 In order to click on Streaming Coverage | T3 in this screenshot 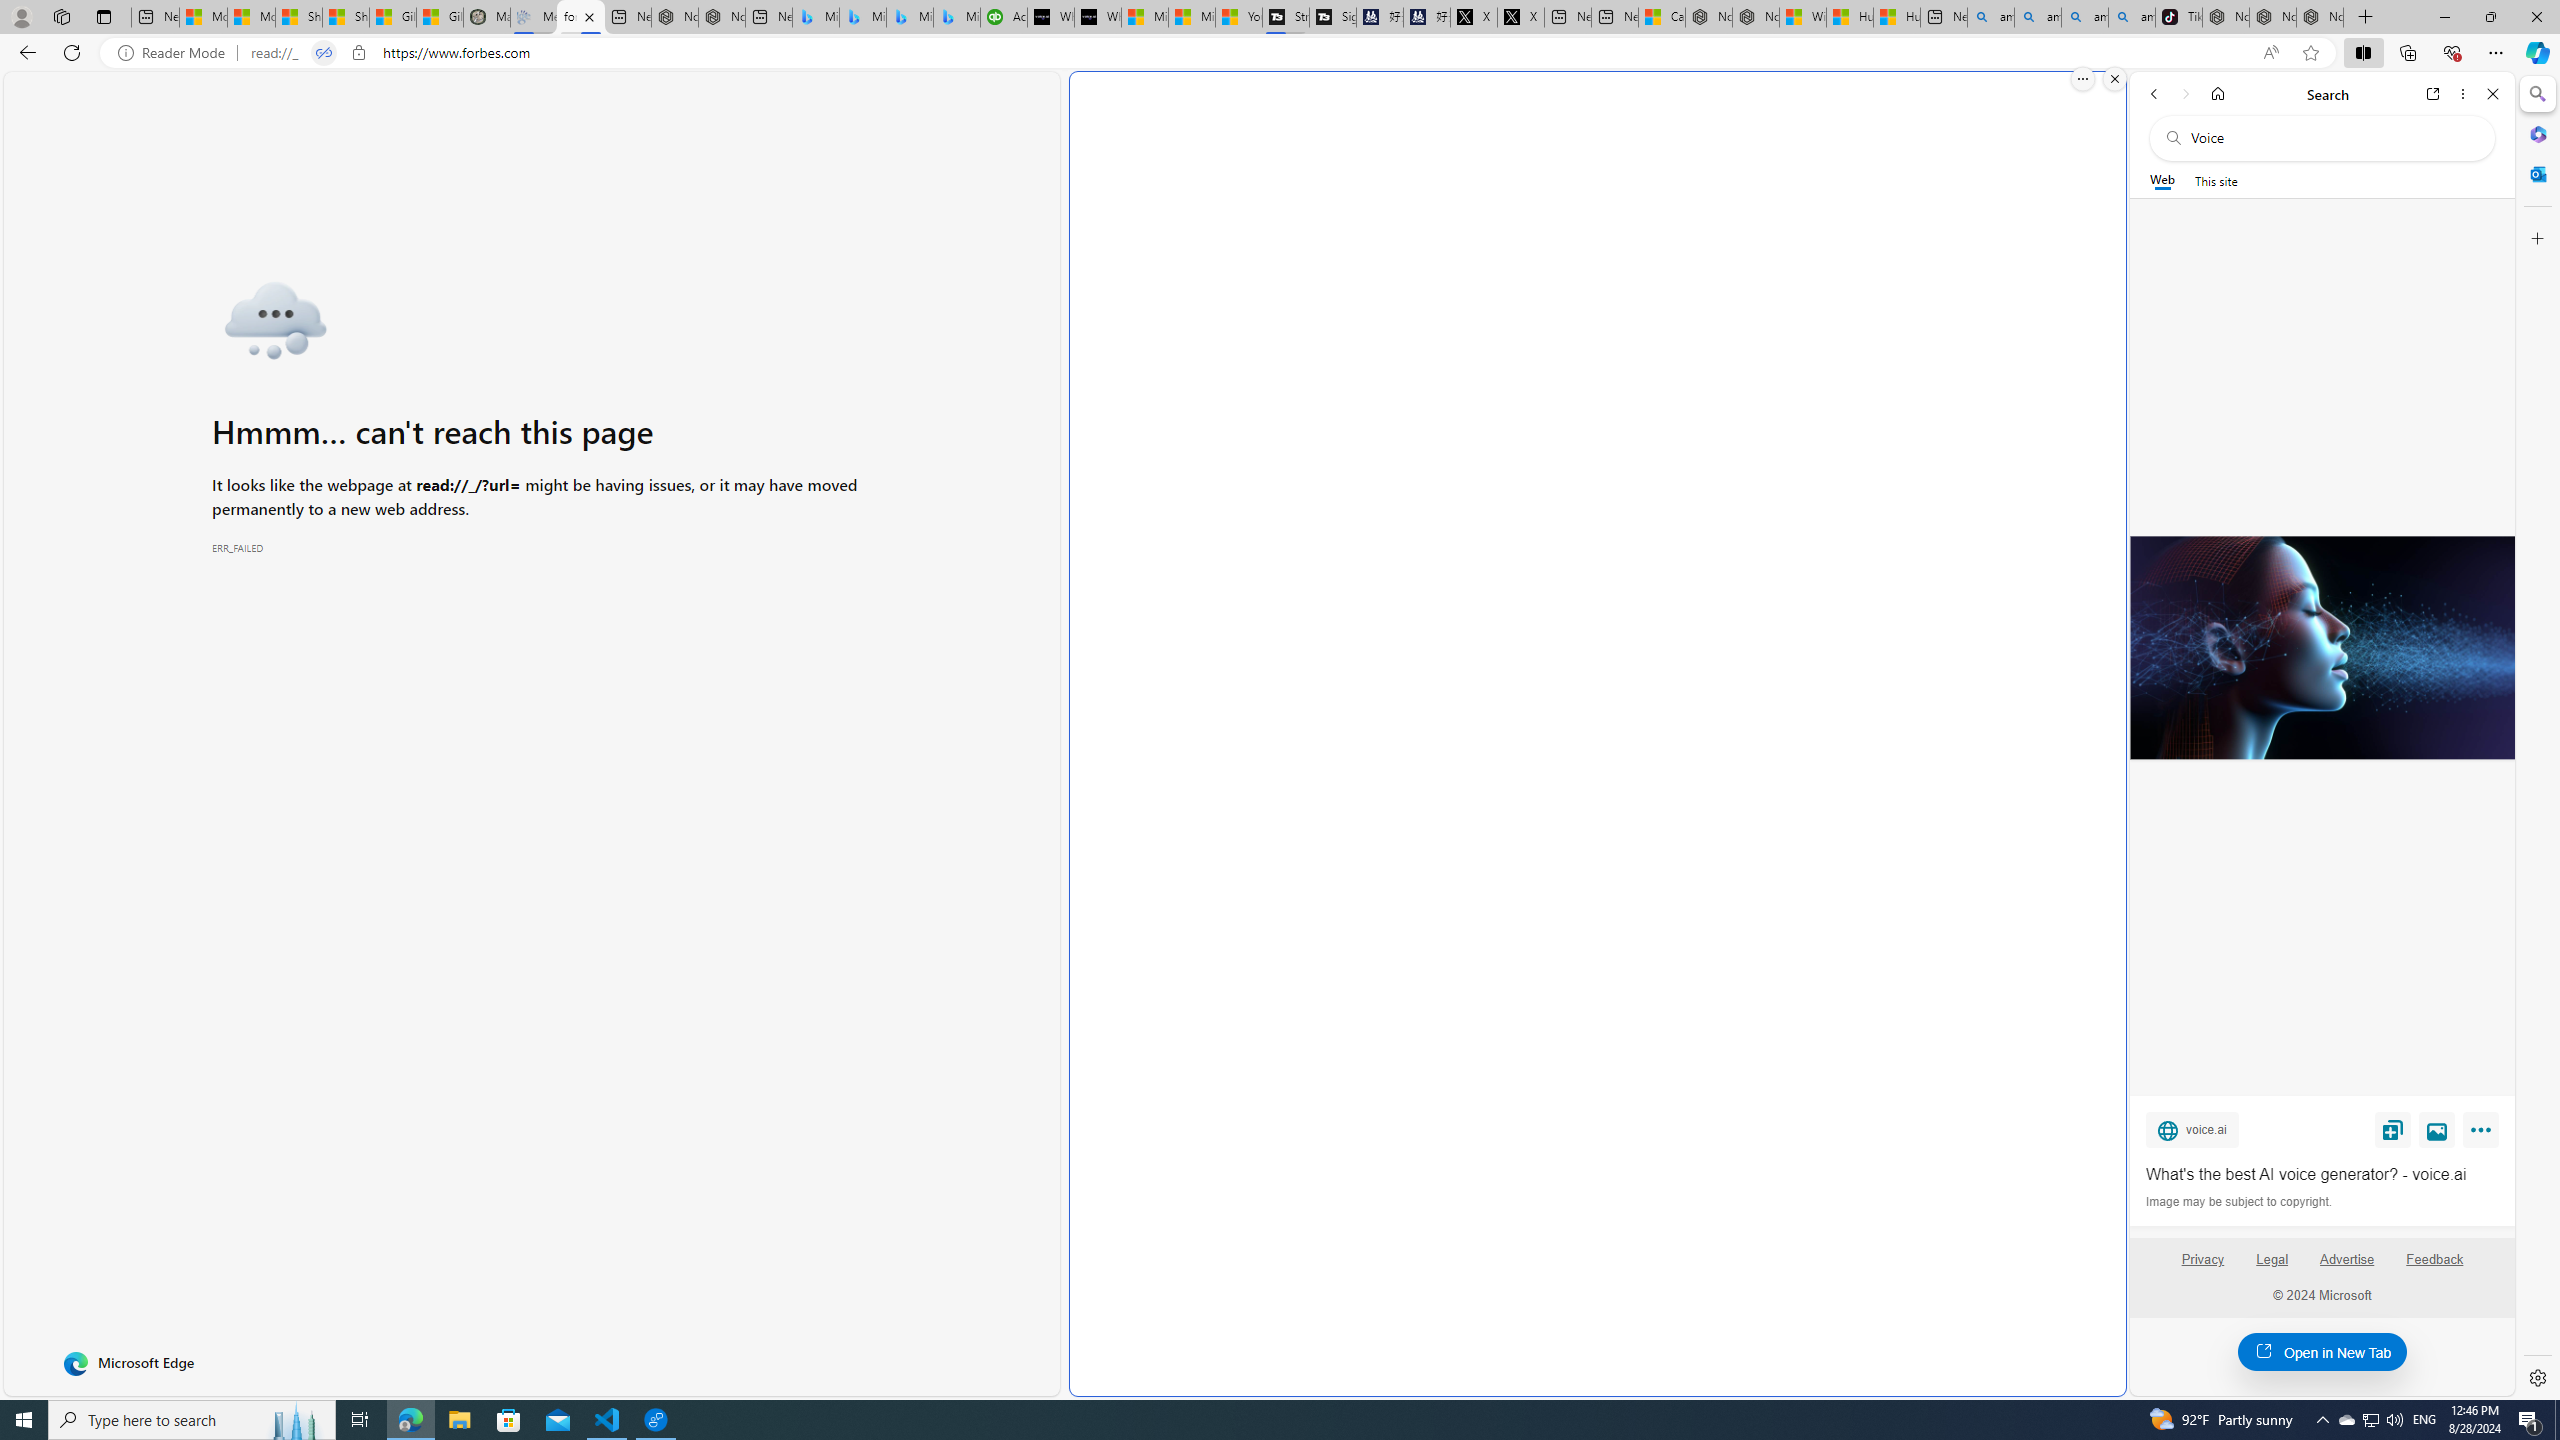, I will do `click(1286, 17)`.